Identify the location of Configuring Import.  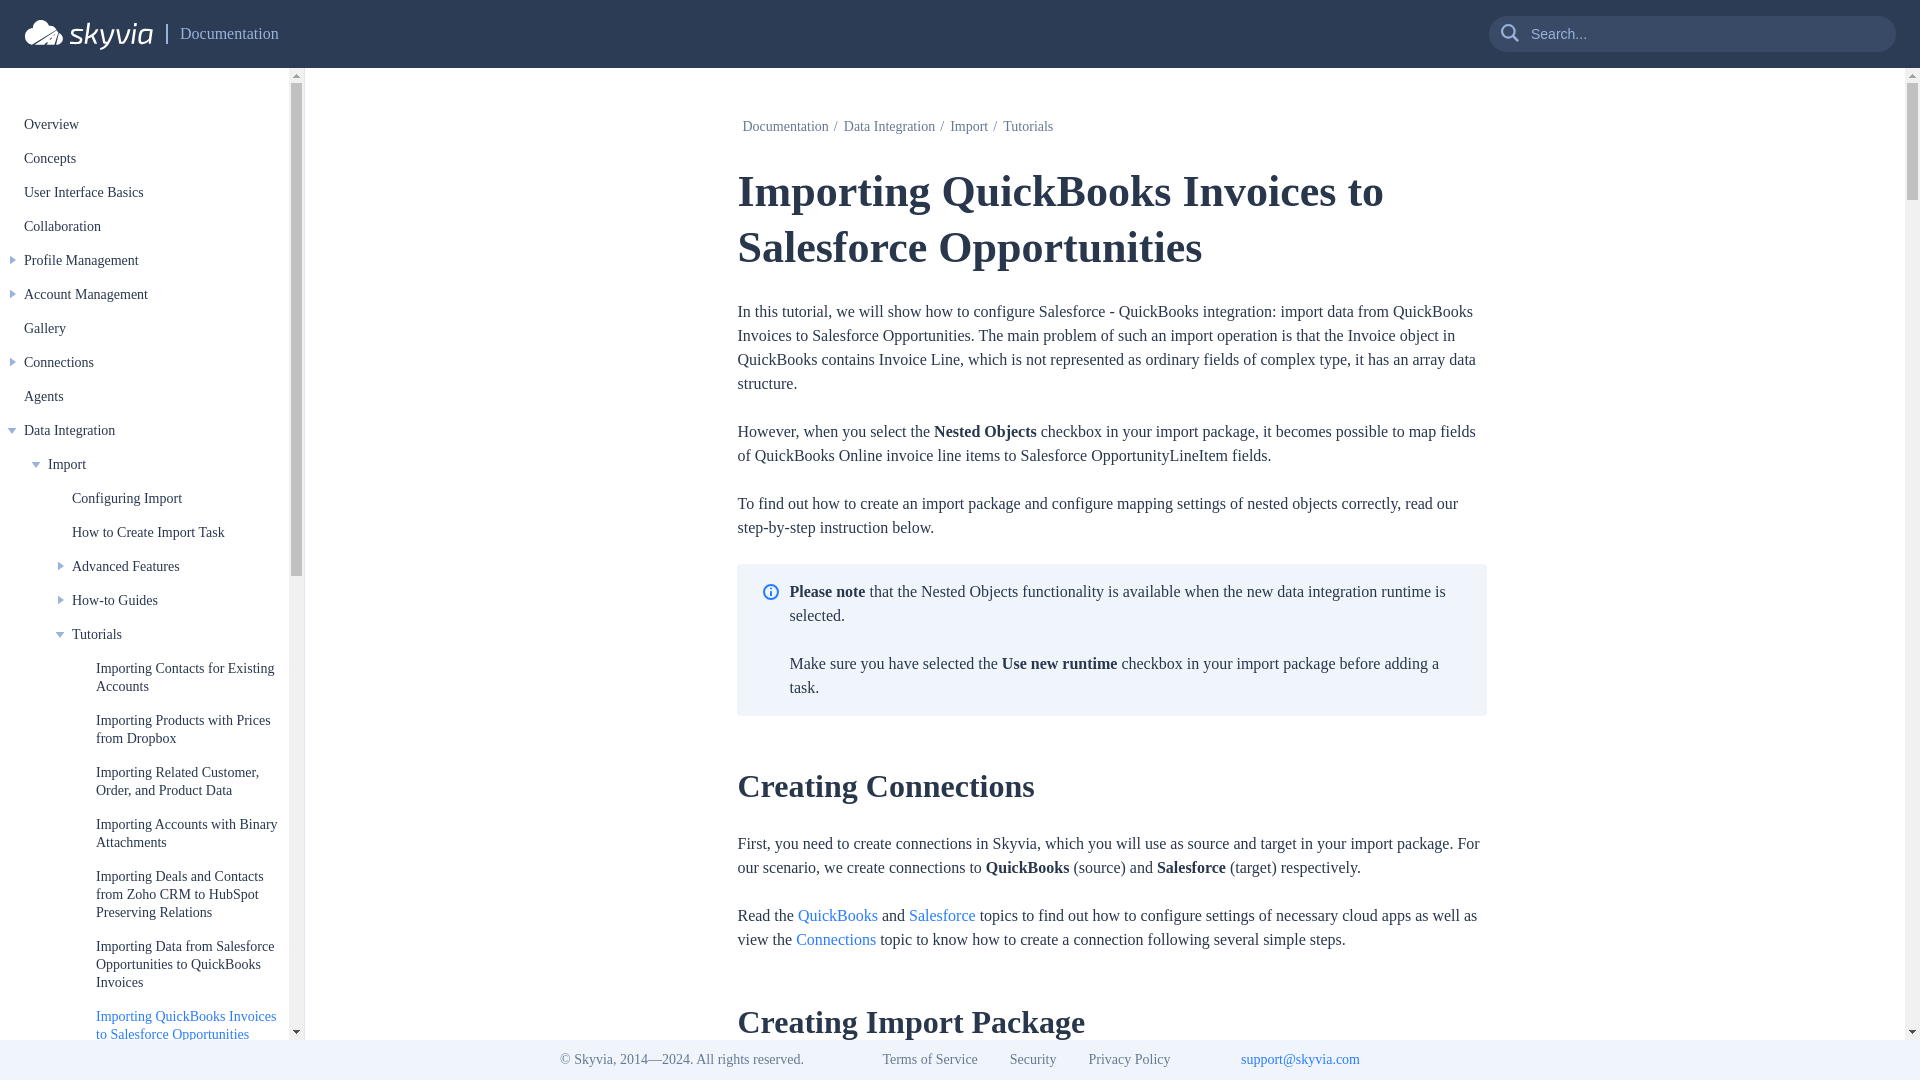
(127, 498).